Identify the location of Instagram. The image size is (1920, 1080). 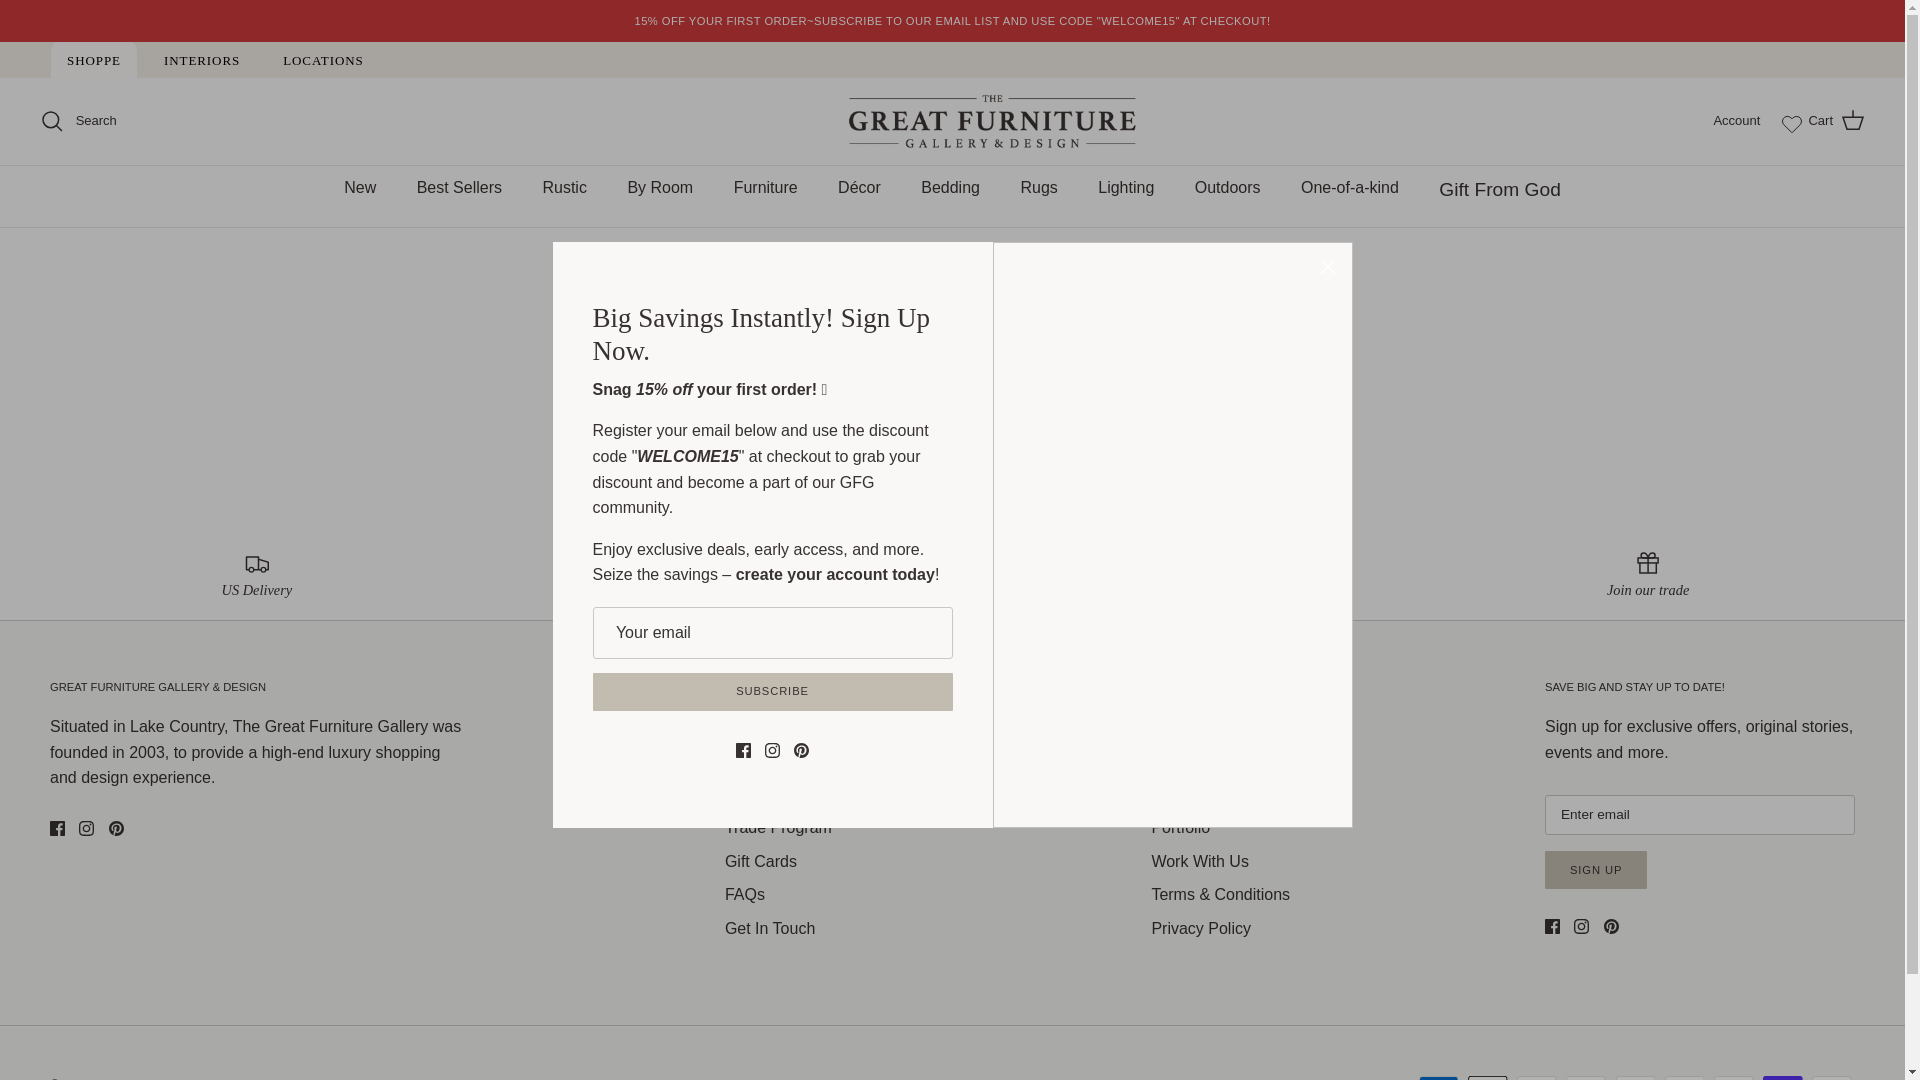
(1582, 926).